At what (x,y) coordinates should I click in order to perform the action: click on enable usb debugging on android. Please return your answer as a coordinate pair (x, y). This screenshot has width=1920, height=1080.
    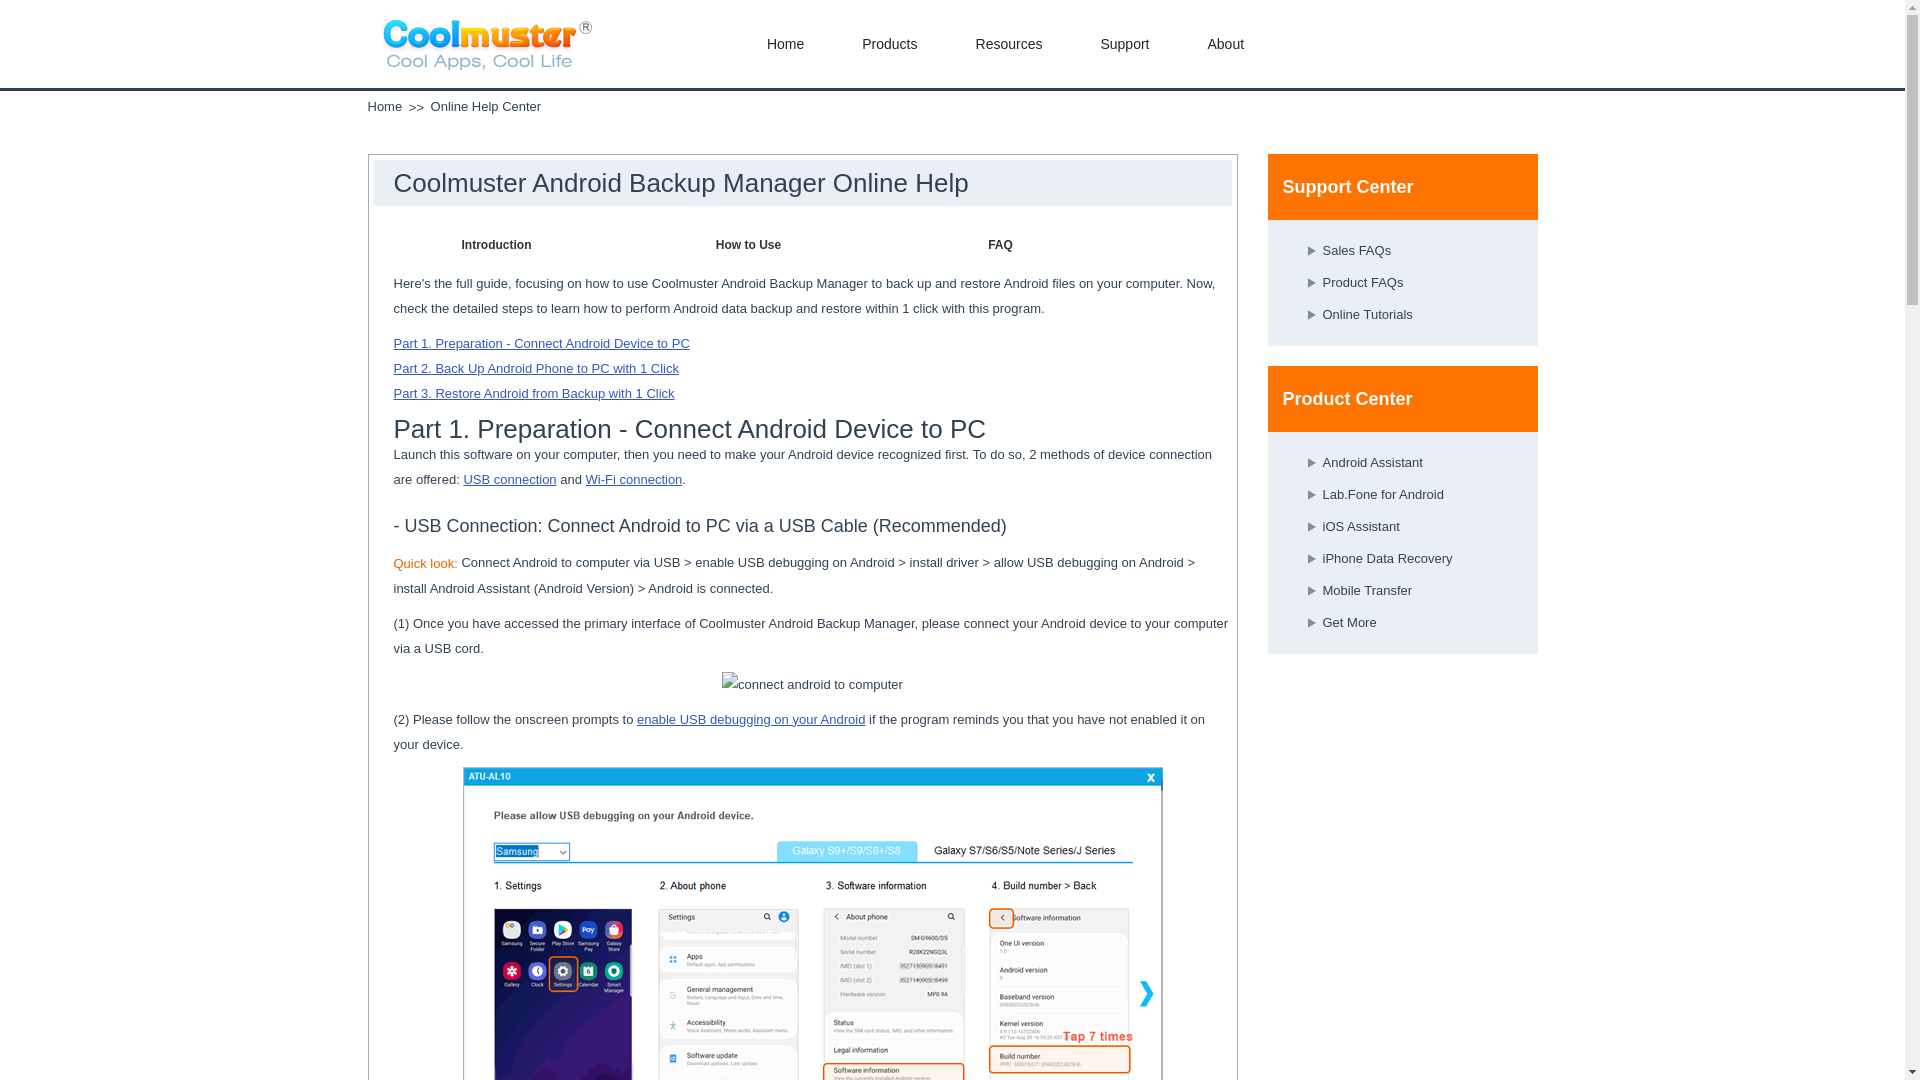
    Looking at the image, I should click on (812, 923).